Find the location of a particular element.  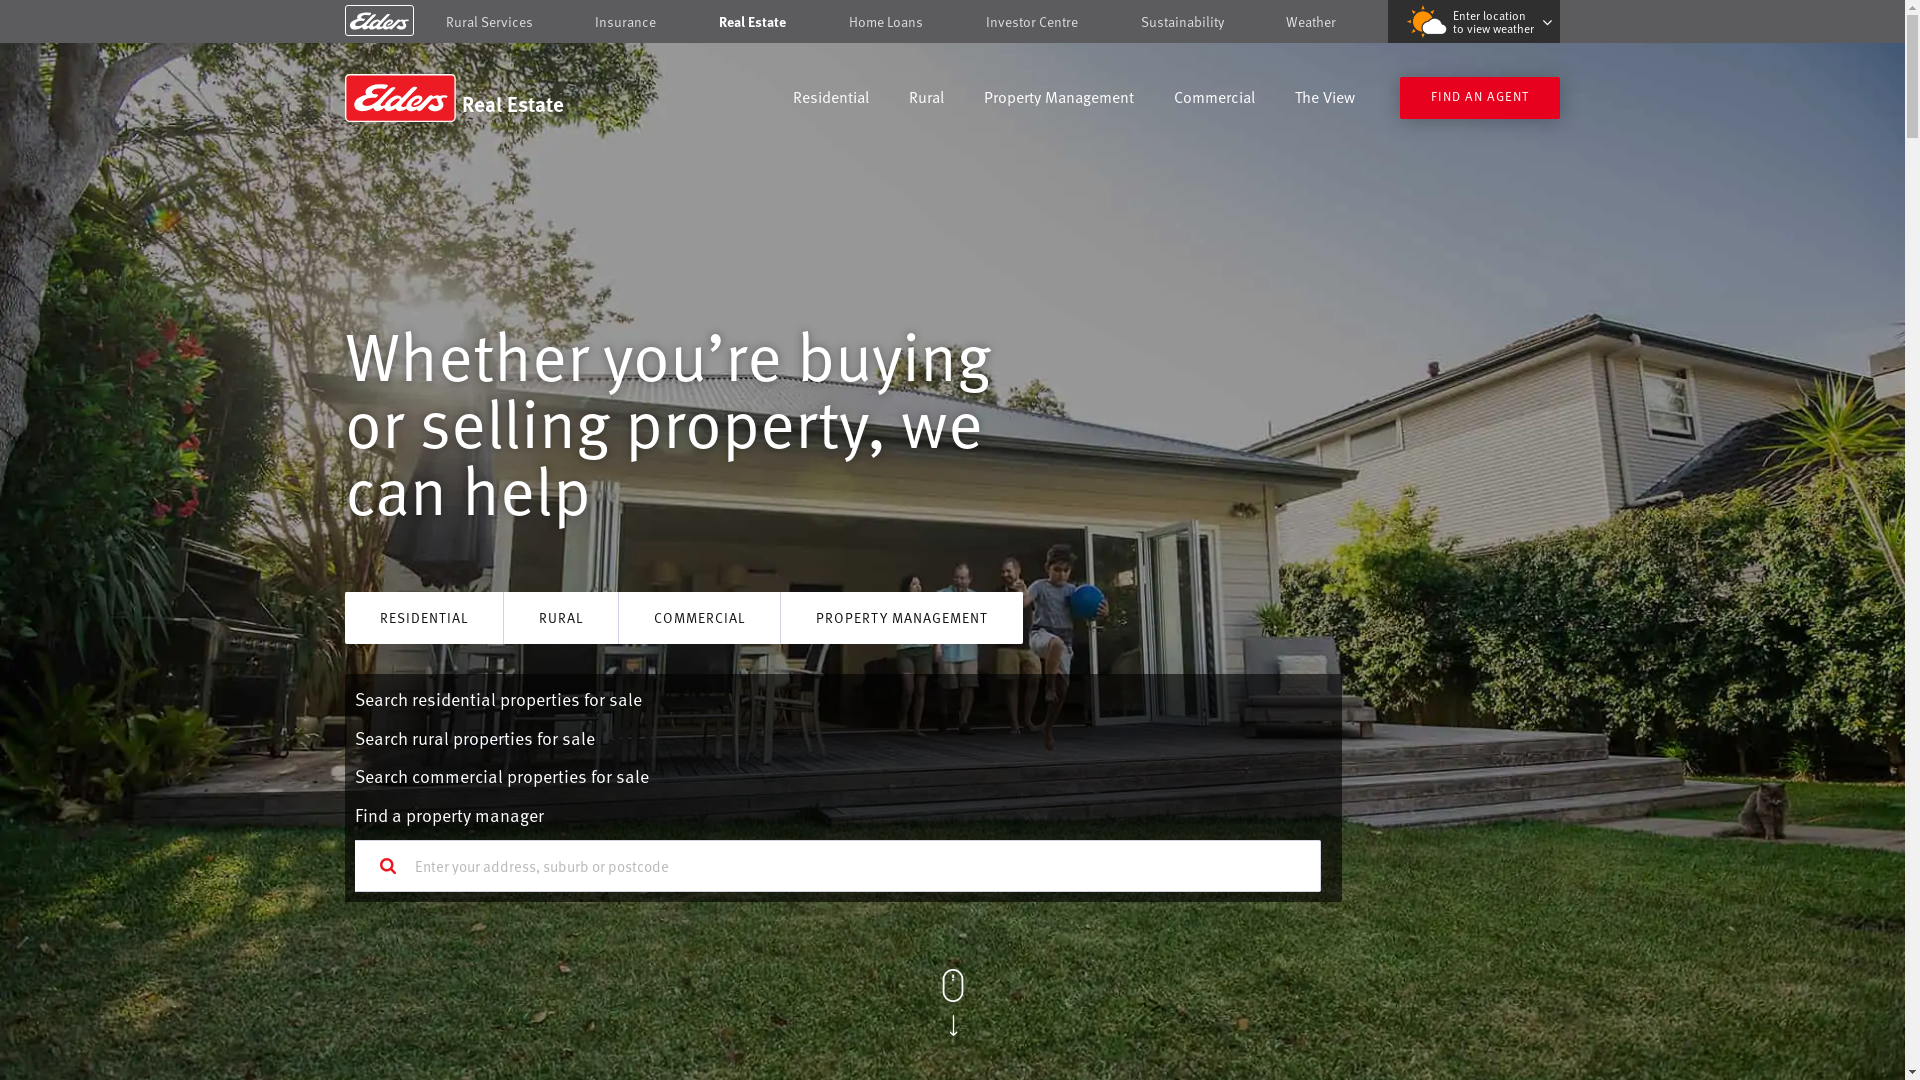

FIND AN AGENT is located at coordinates (1480, 98).